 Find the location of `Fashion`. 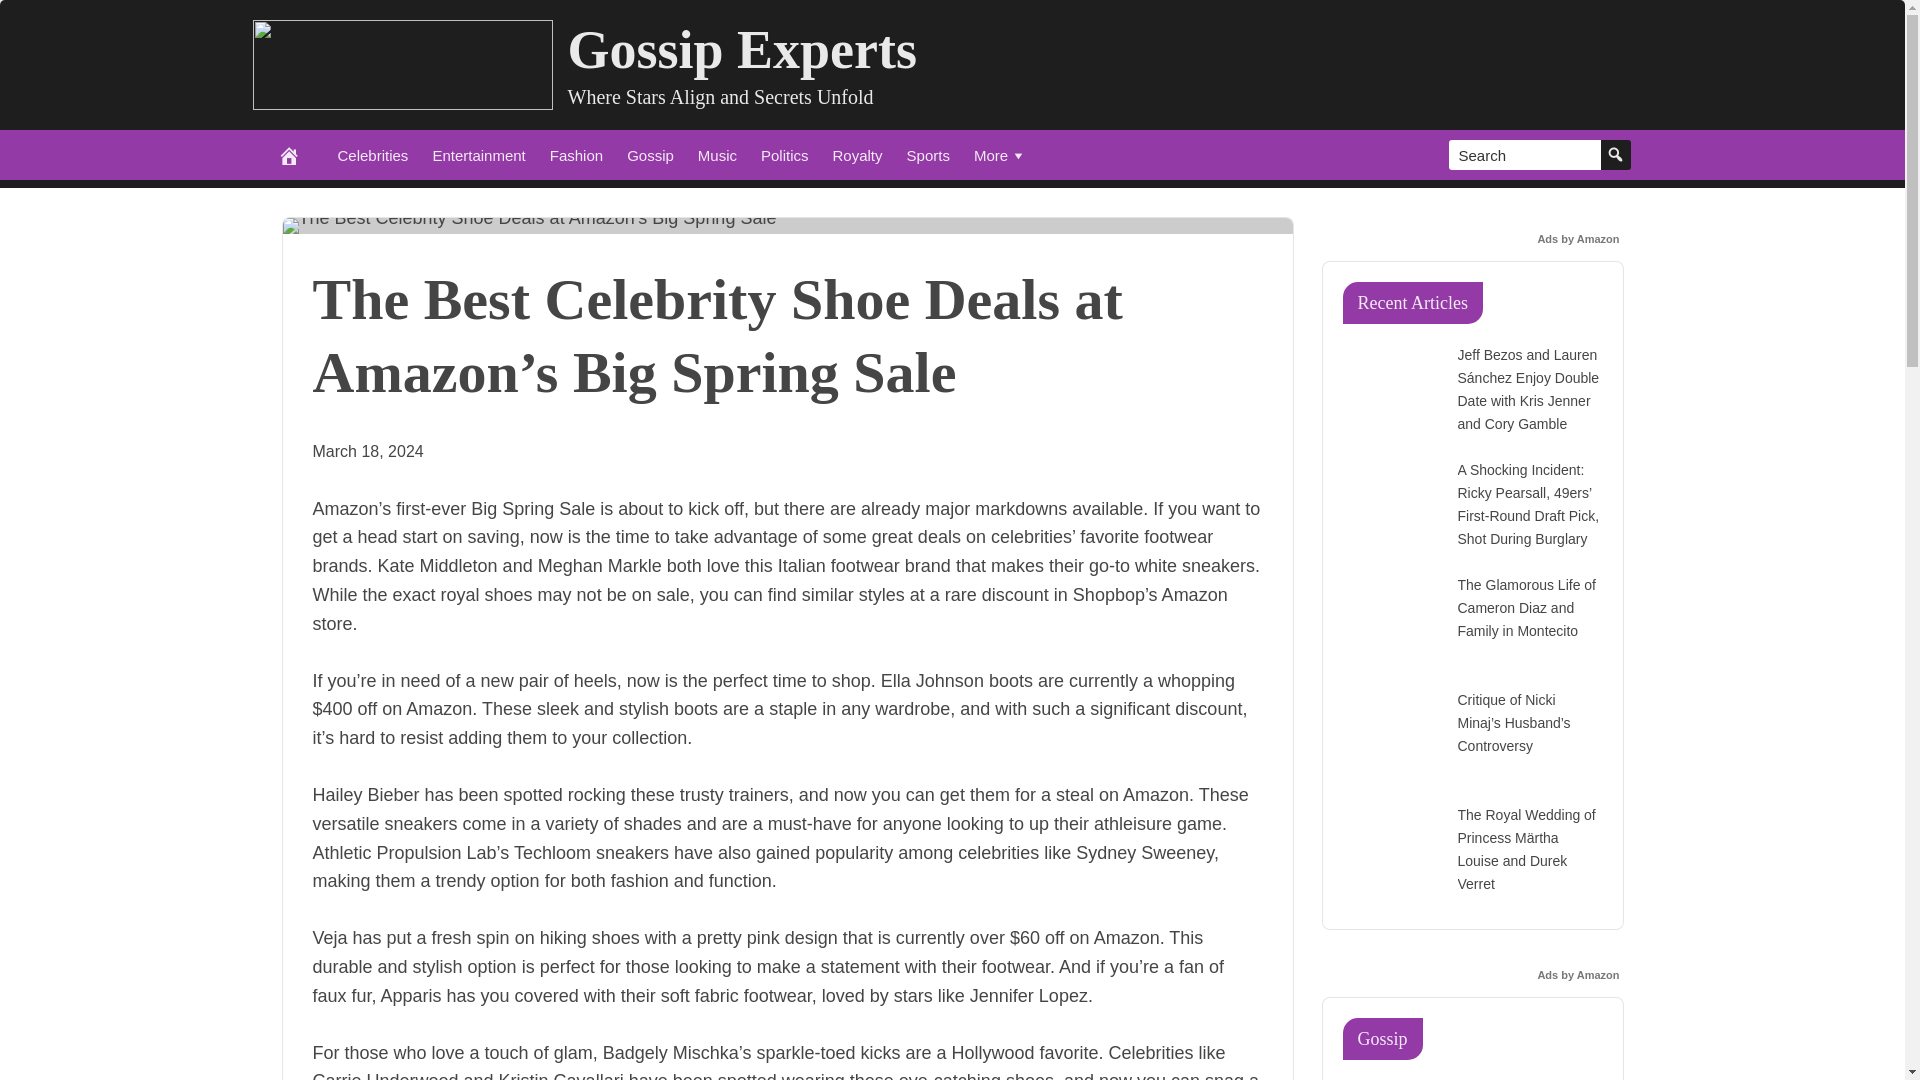

Fashion is located at coordinates (576, 154).